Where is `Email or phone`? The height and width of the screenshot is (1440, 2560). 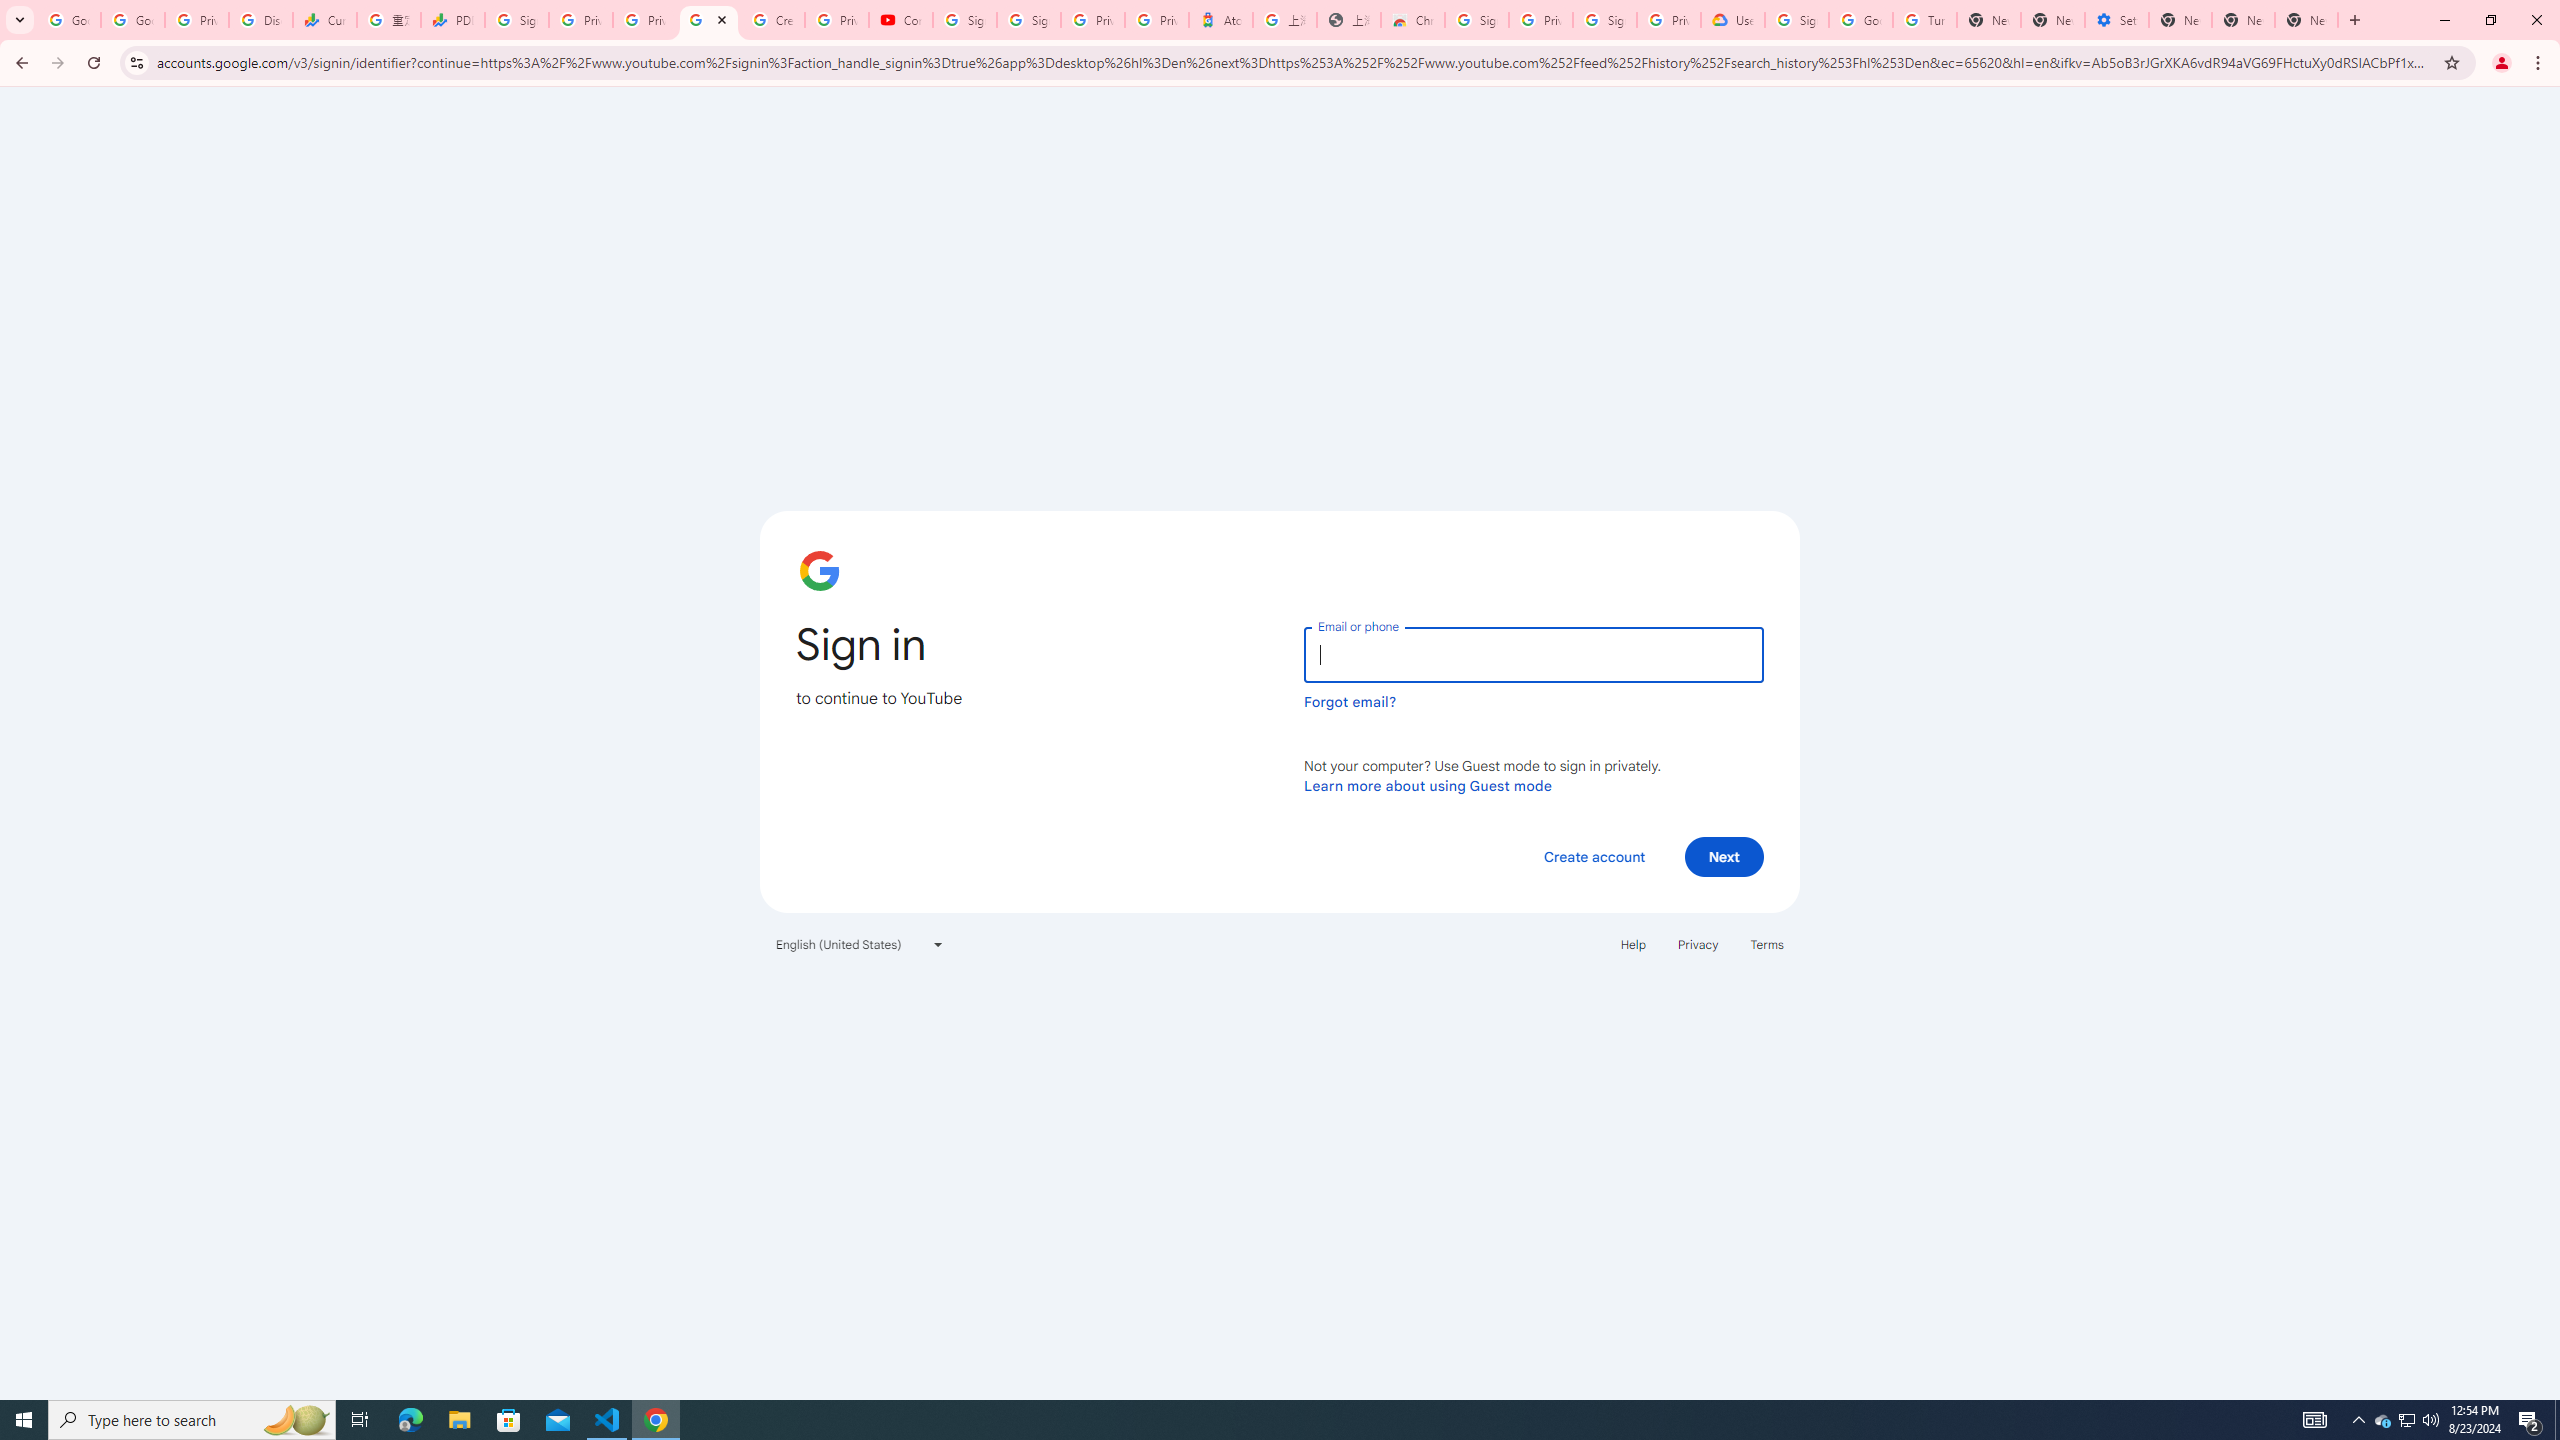 Email or phone is located at coordinates (1533, 654).